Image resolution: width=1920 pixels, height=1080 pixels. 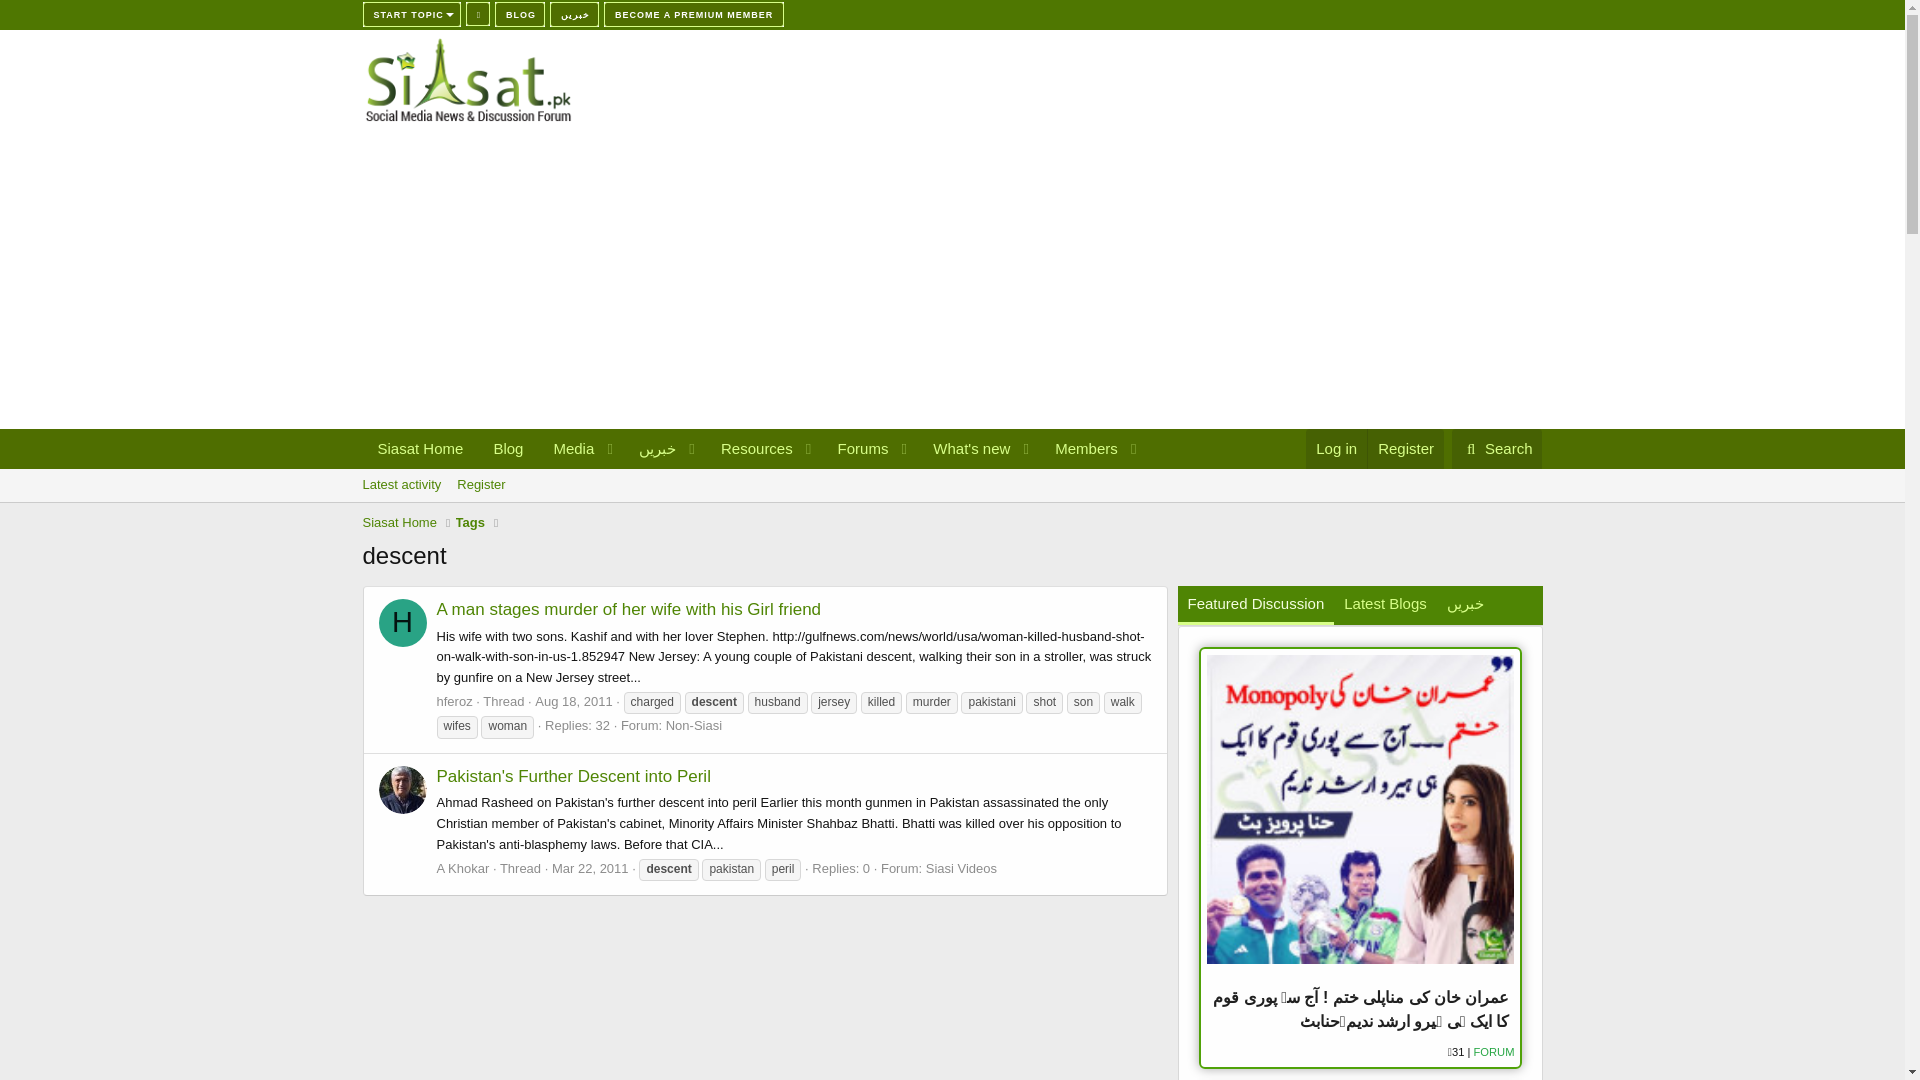 I want to click on BECOME A PREMIUM MEMBER, so click(x=694, y=14).